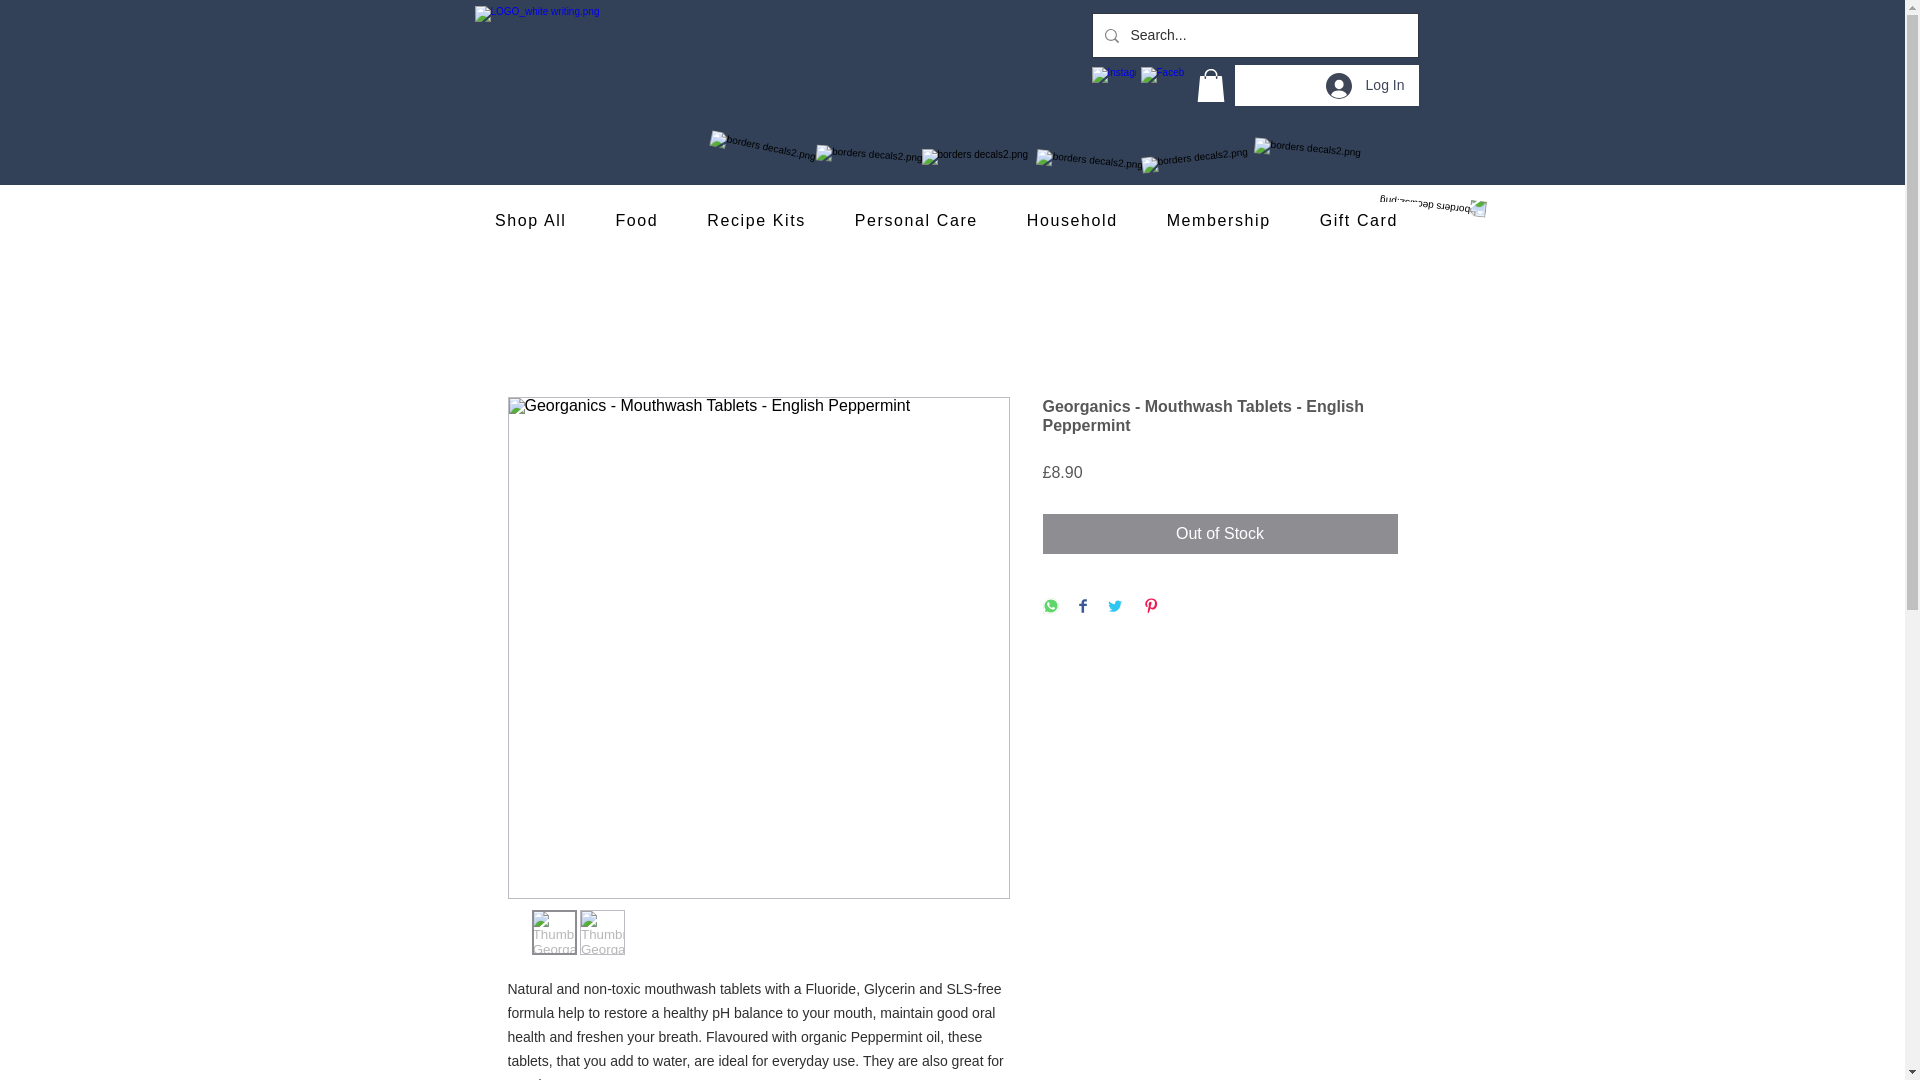  What do you see at coordinates (1218, 221) in the screenshot?
I see `Membership` at bounding box center [1218, 221].